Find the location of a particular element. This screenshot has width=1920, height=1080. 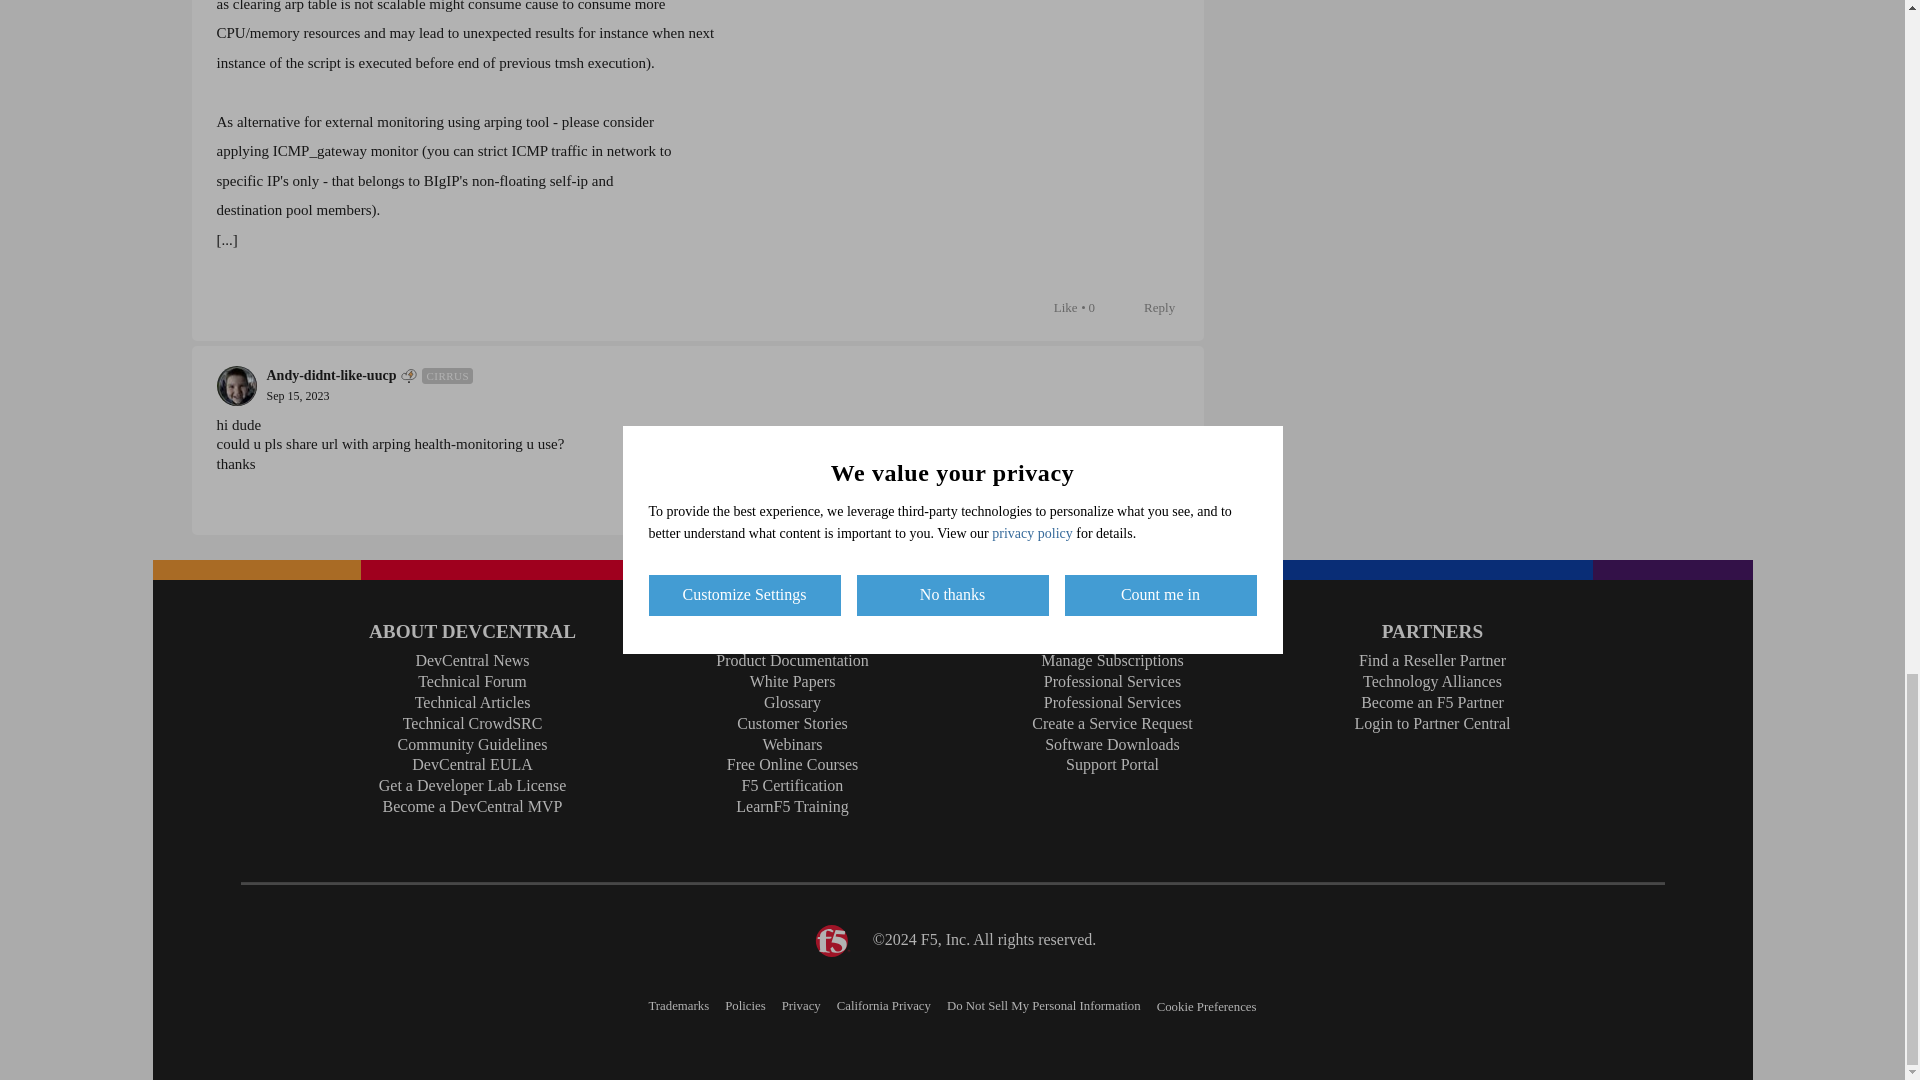

September 15, 2023 at 5:46 PM is located at coordinates (297, 395).